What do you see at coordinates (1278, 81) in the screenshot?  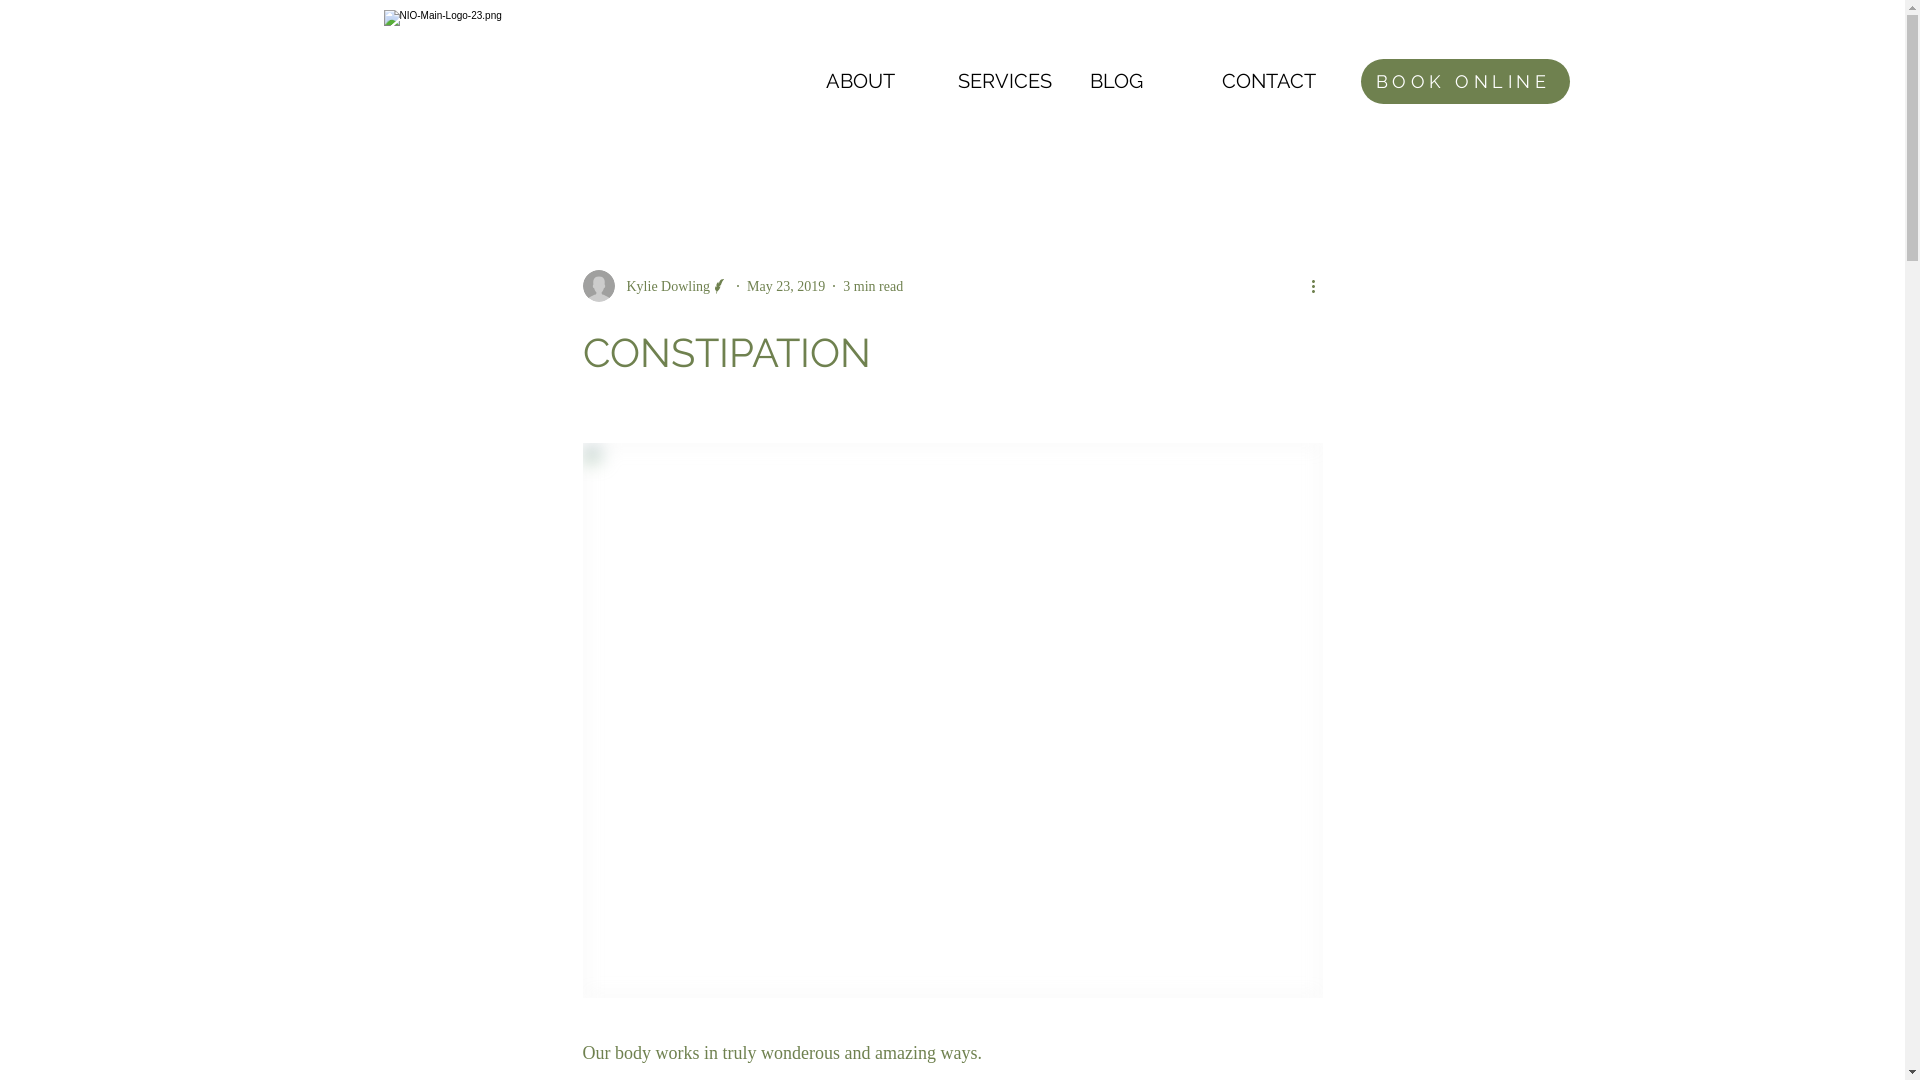 I see `CONTACT` at bounding box center [1278, 81].